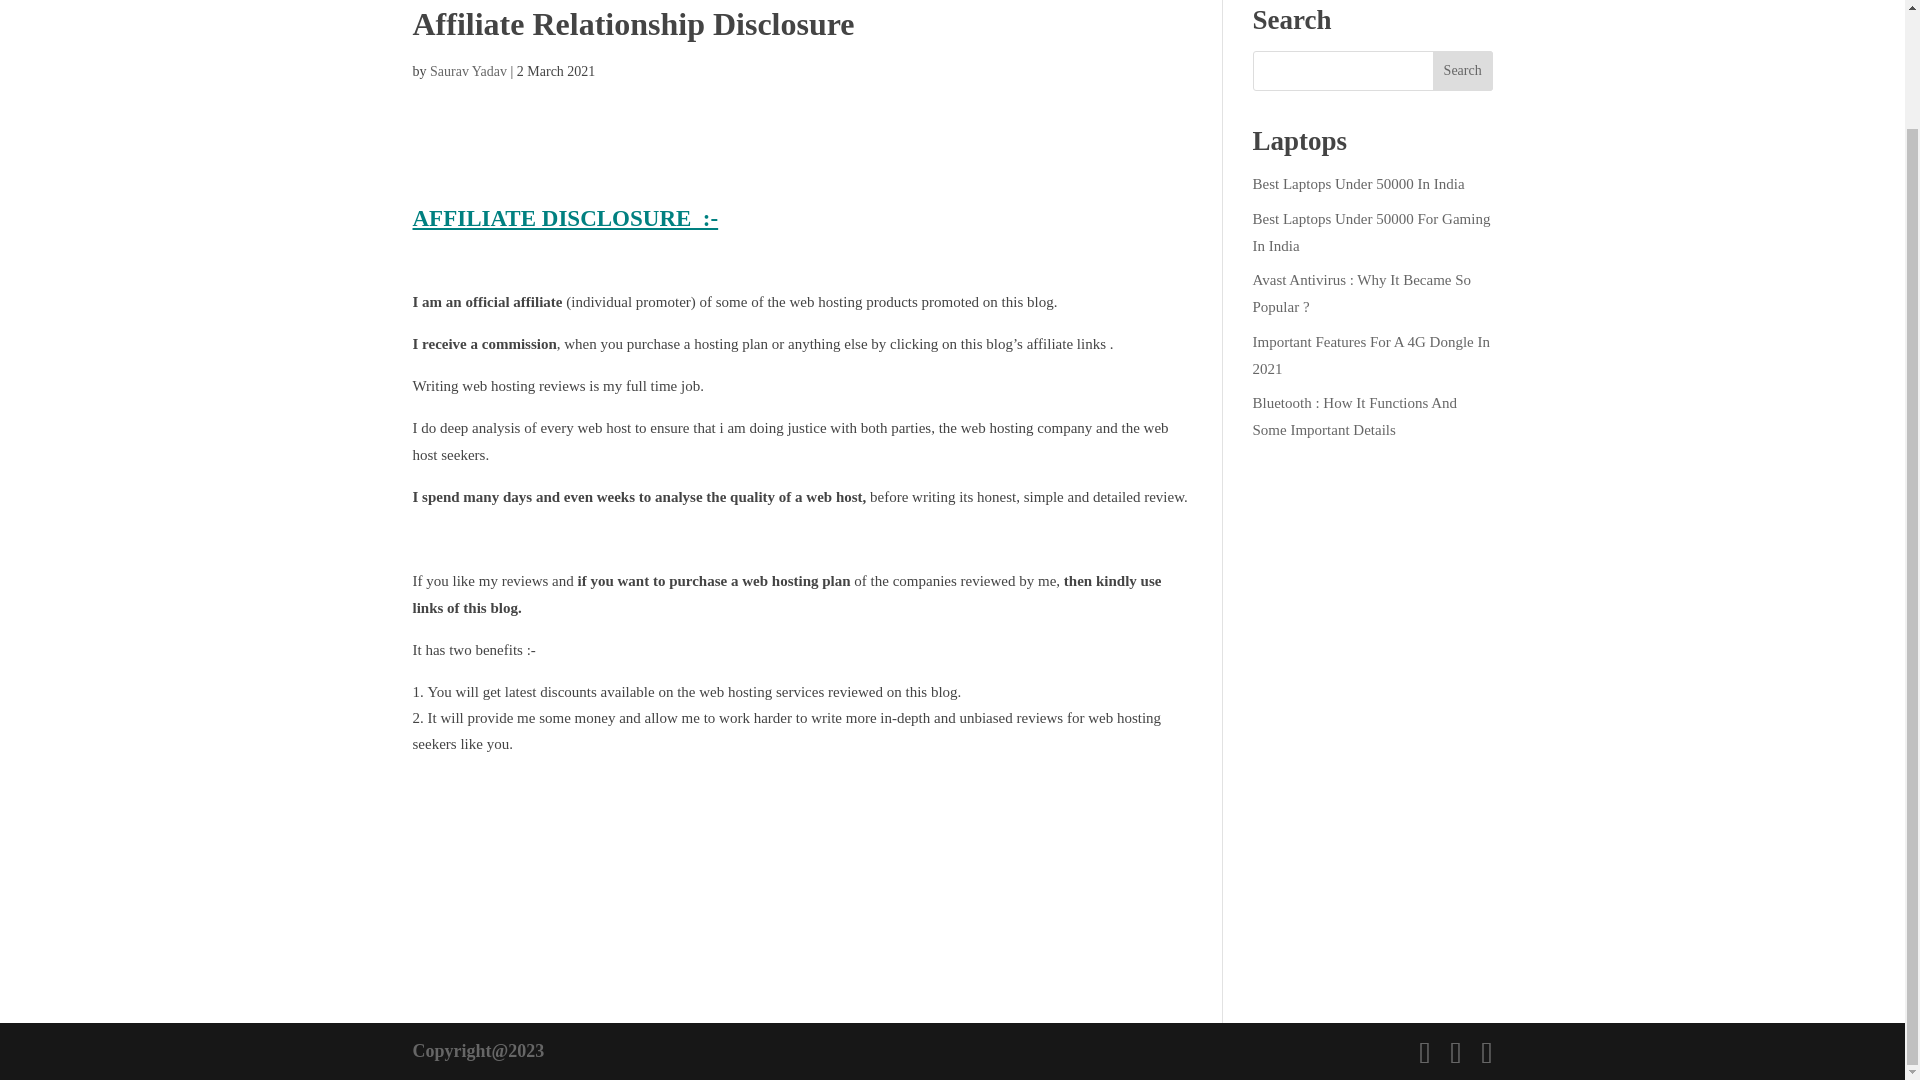 This screenshot has height=1080, width=1920. Describe the element at coordinates (1354, 416) in the screenshot. I see `Bluetooth : How It Functions And Some Important Details` at that location.